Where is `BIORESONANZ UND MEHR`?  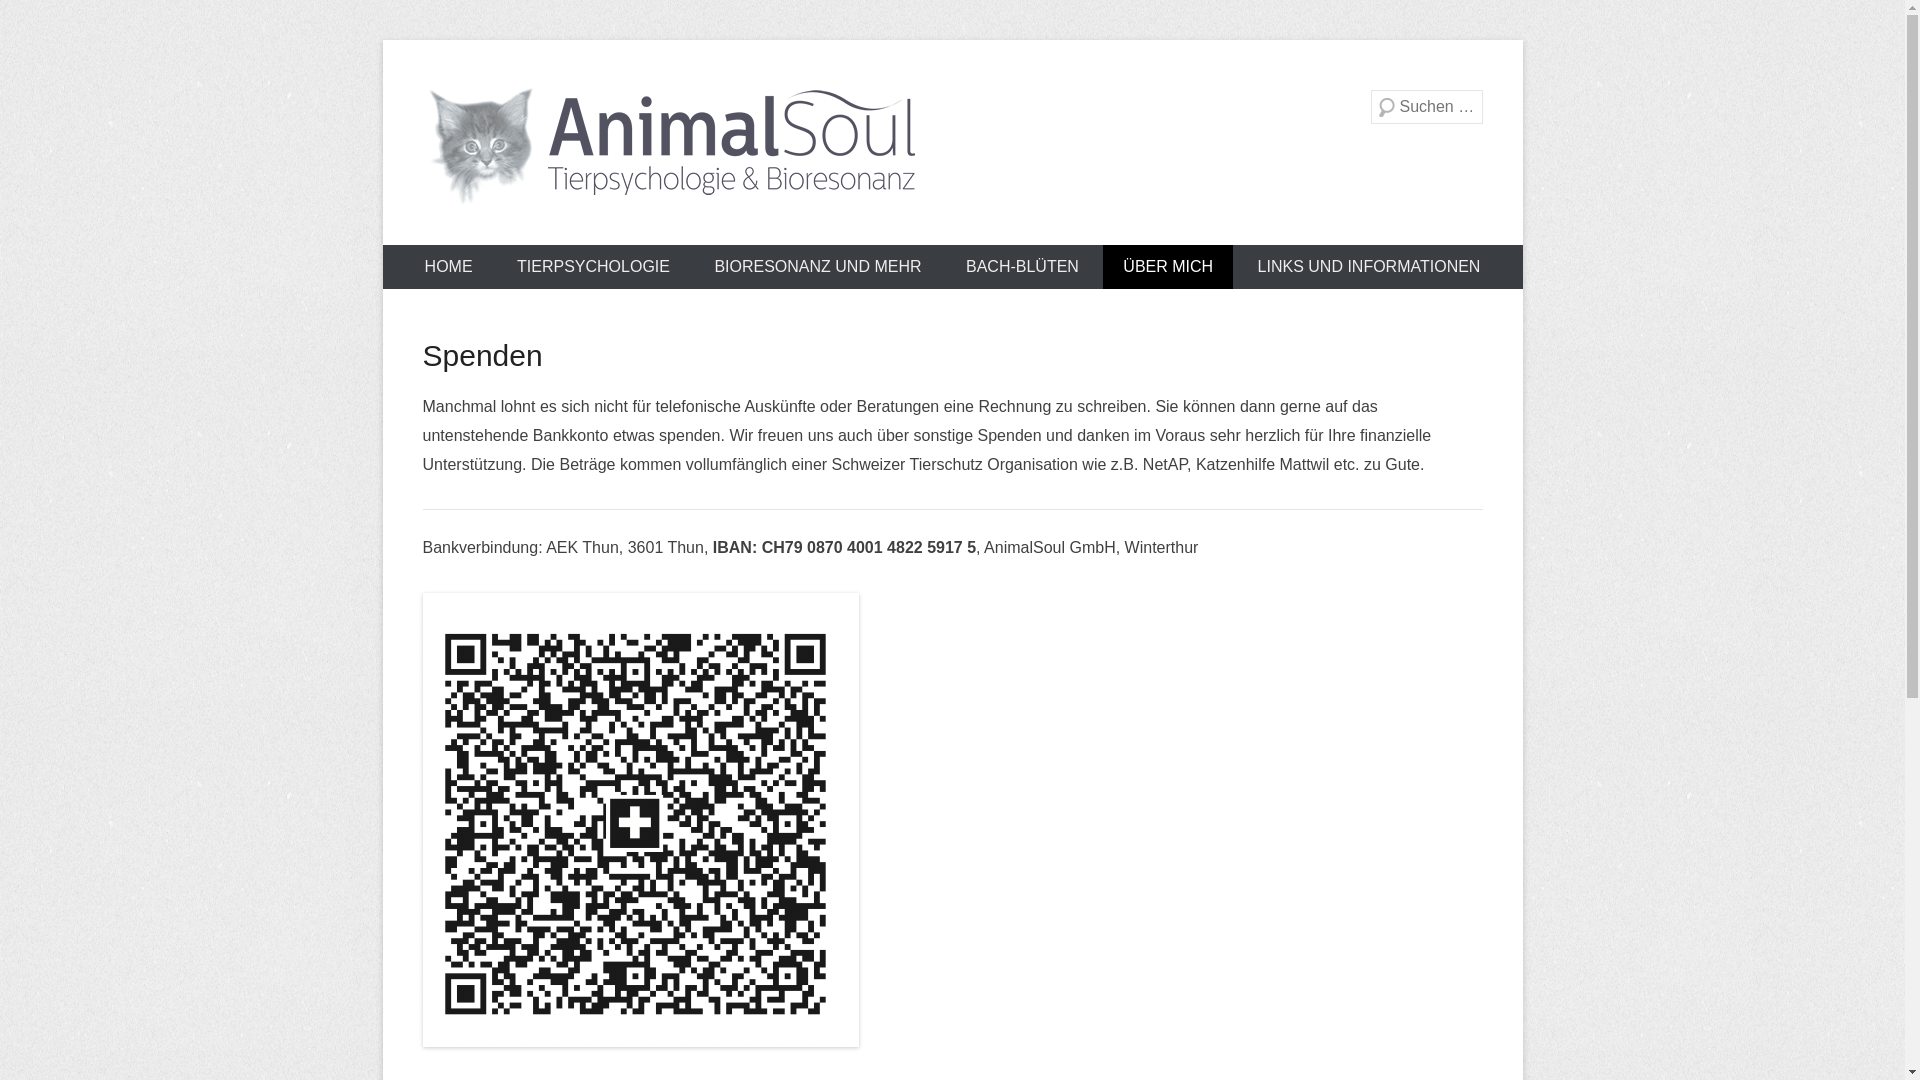
BIORESONANZ UND MEHR is located at coordinates (818, 267).